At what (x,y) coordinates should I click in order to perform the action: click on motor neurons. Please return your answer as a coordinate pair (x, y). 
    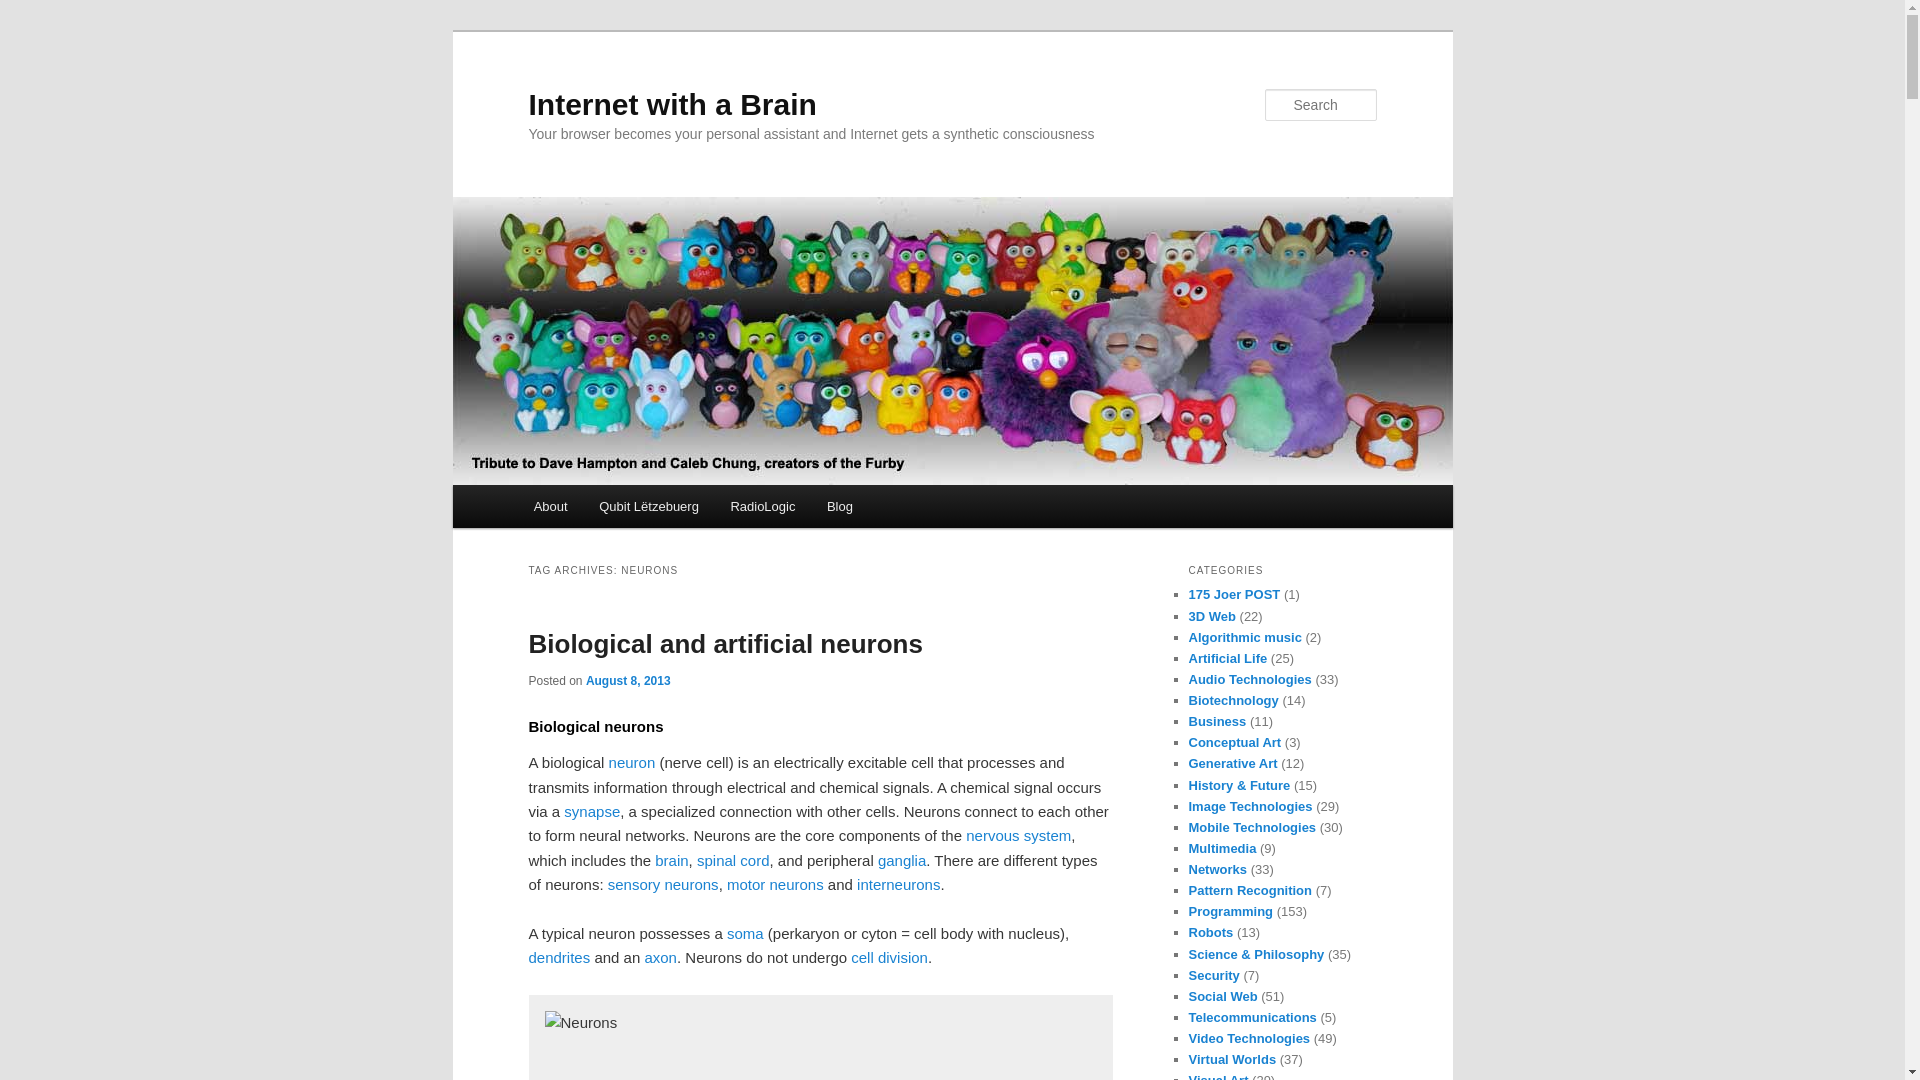
    Looking at the image, I should click on (775, 884).